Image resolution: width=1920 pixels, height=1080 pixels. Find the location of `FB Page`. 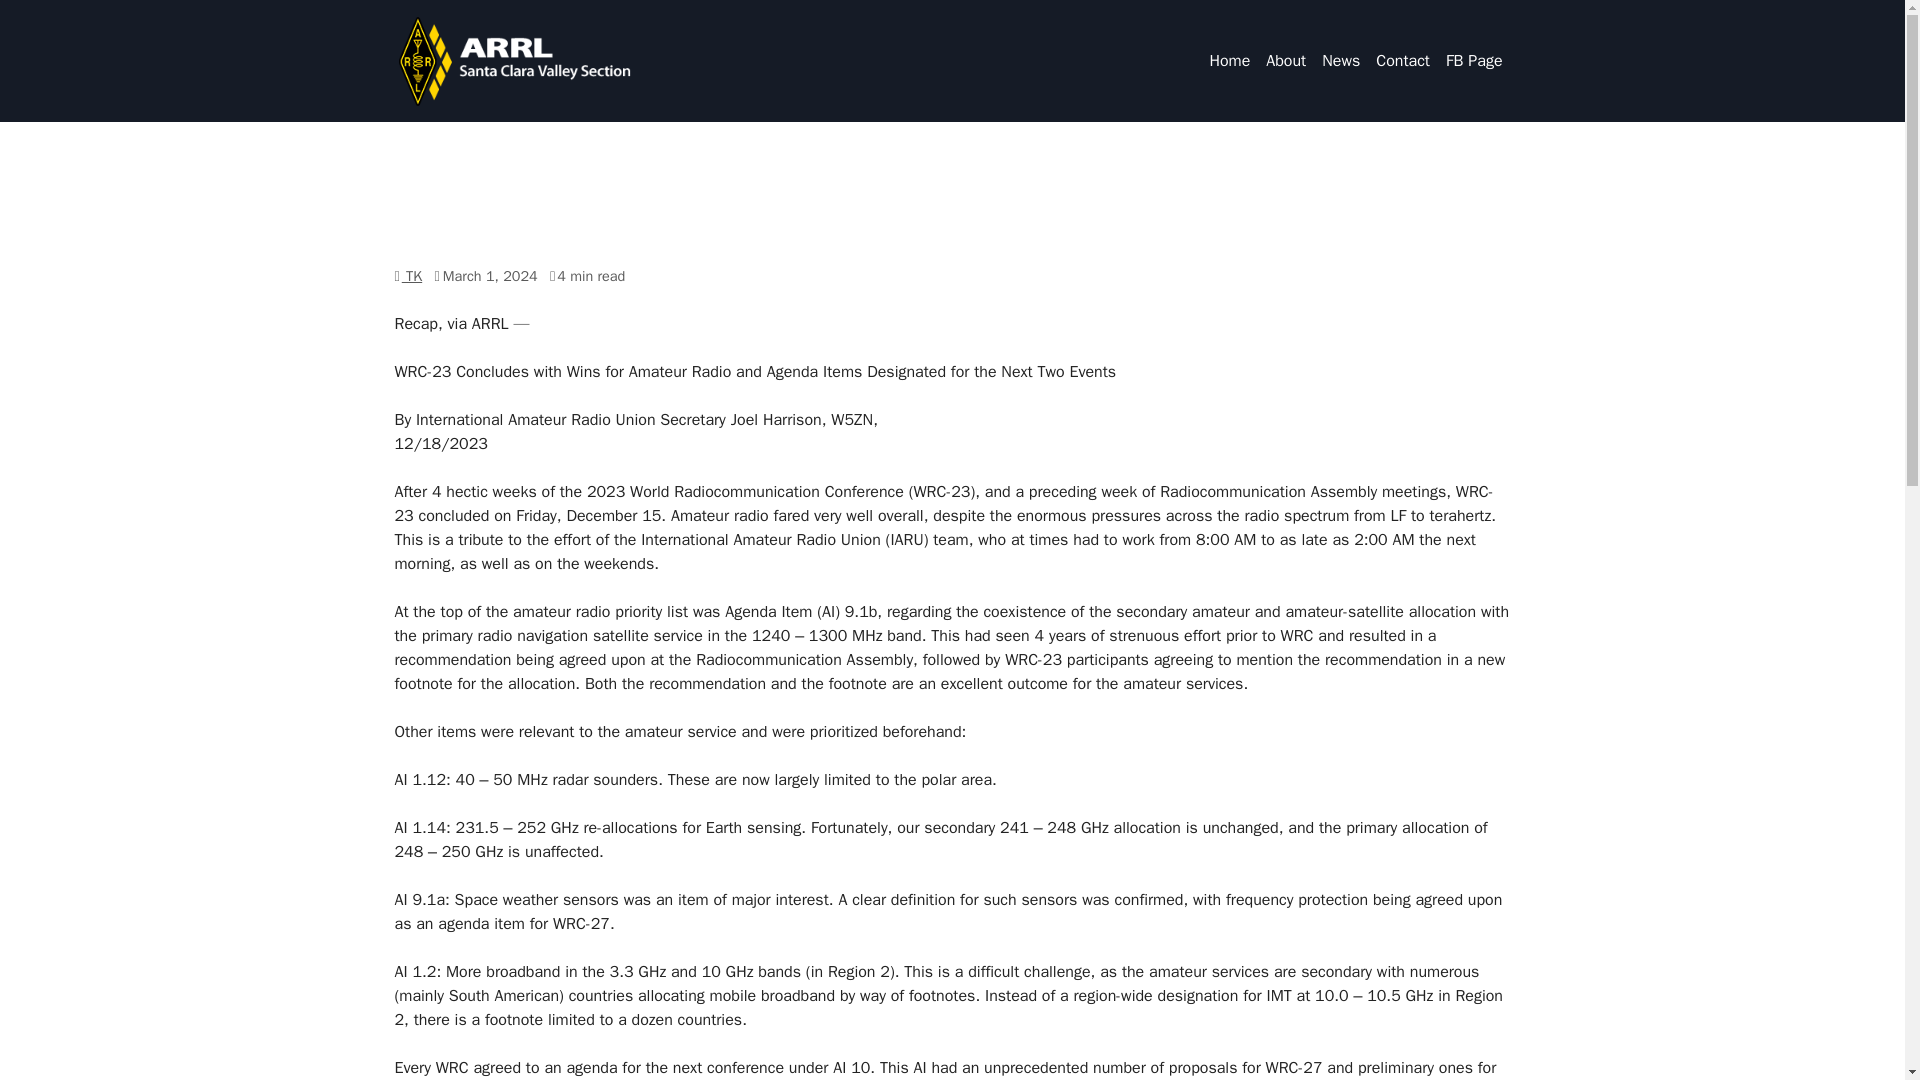

FB Page is located at coordinates (412, 276).